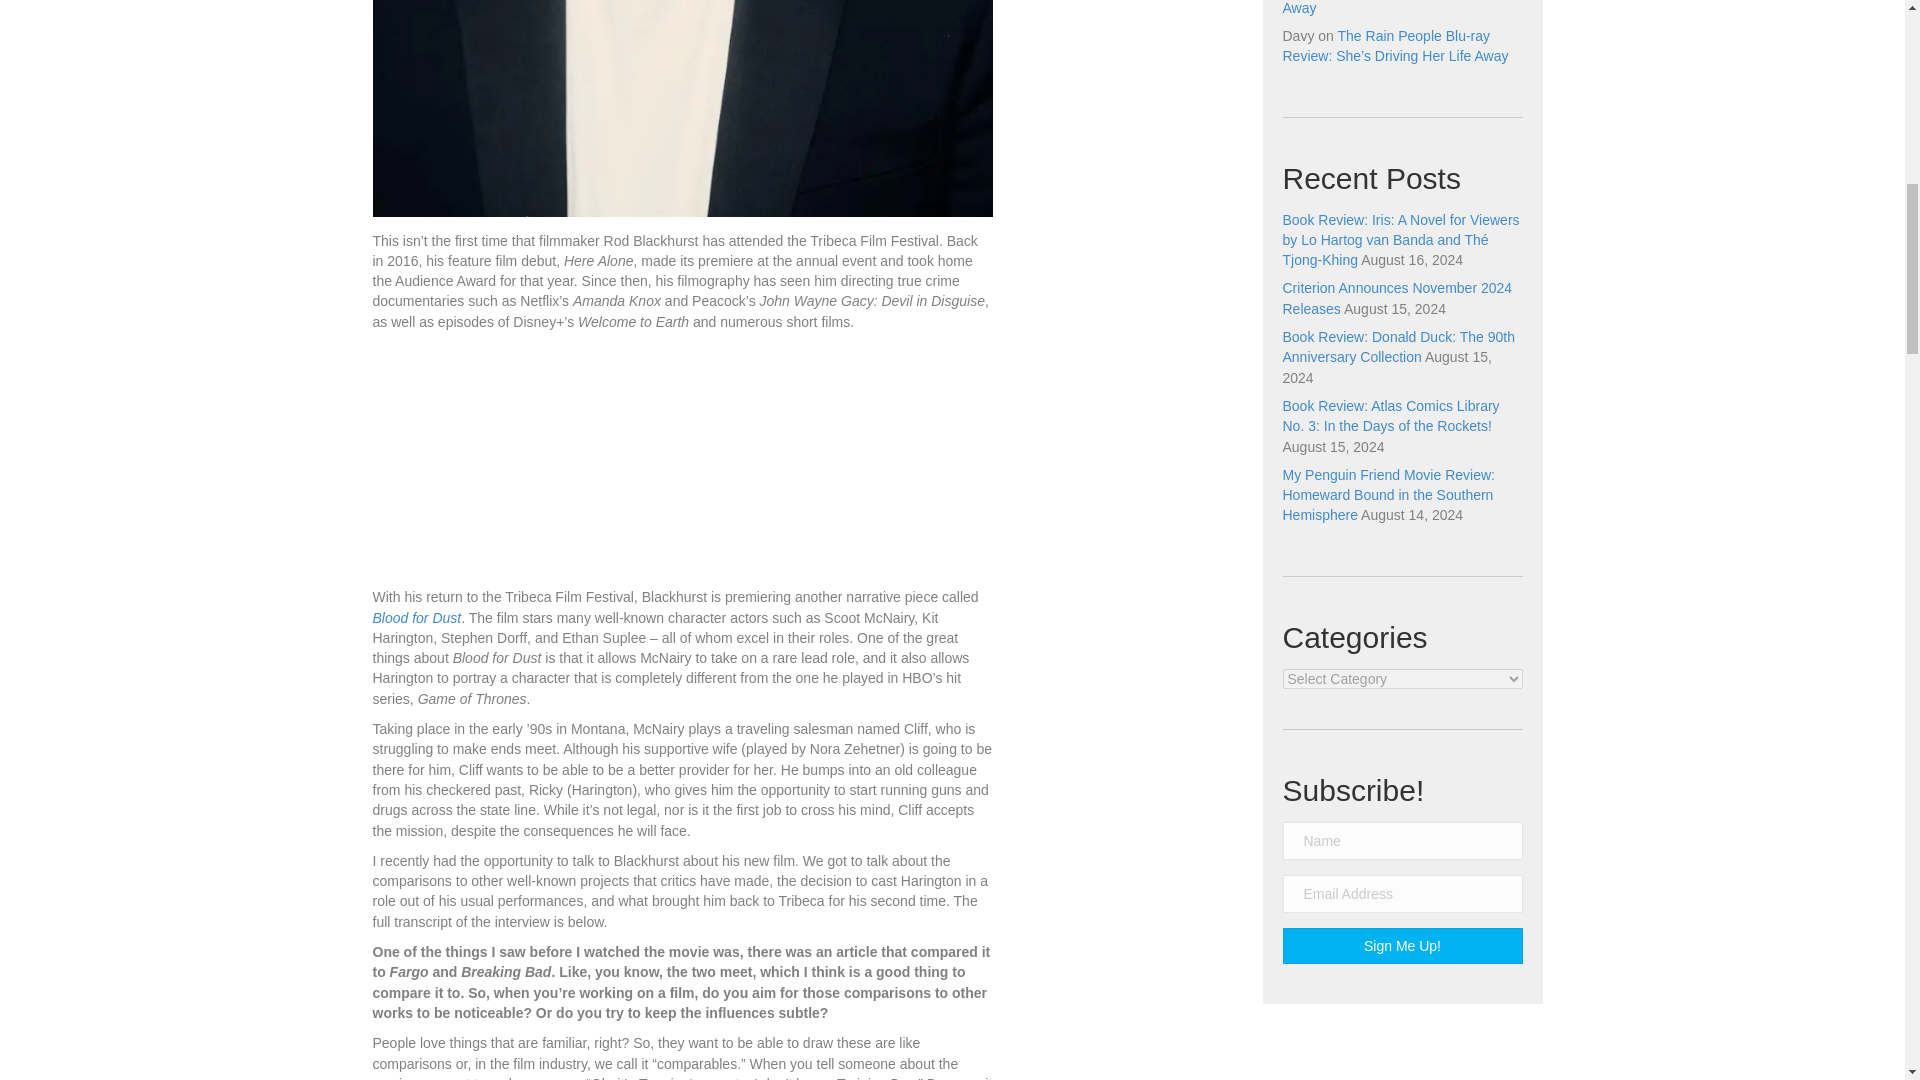 Image resolution: width=1920 pixels, height=1080 pixels. I want to click on Blood for Dust, so click(416, 618).